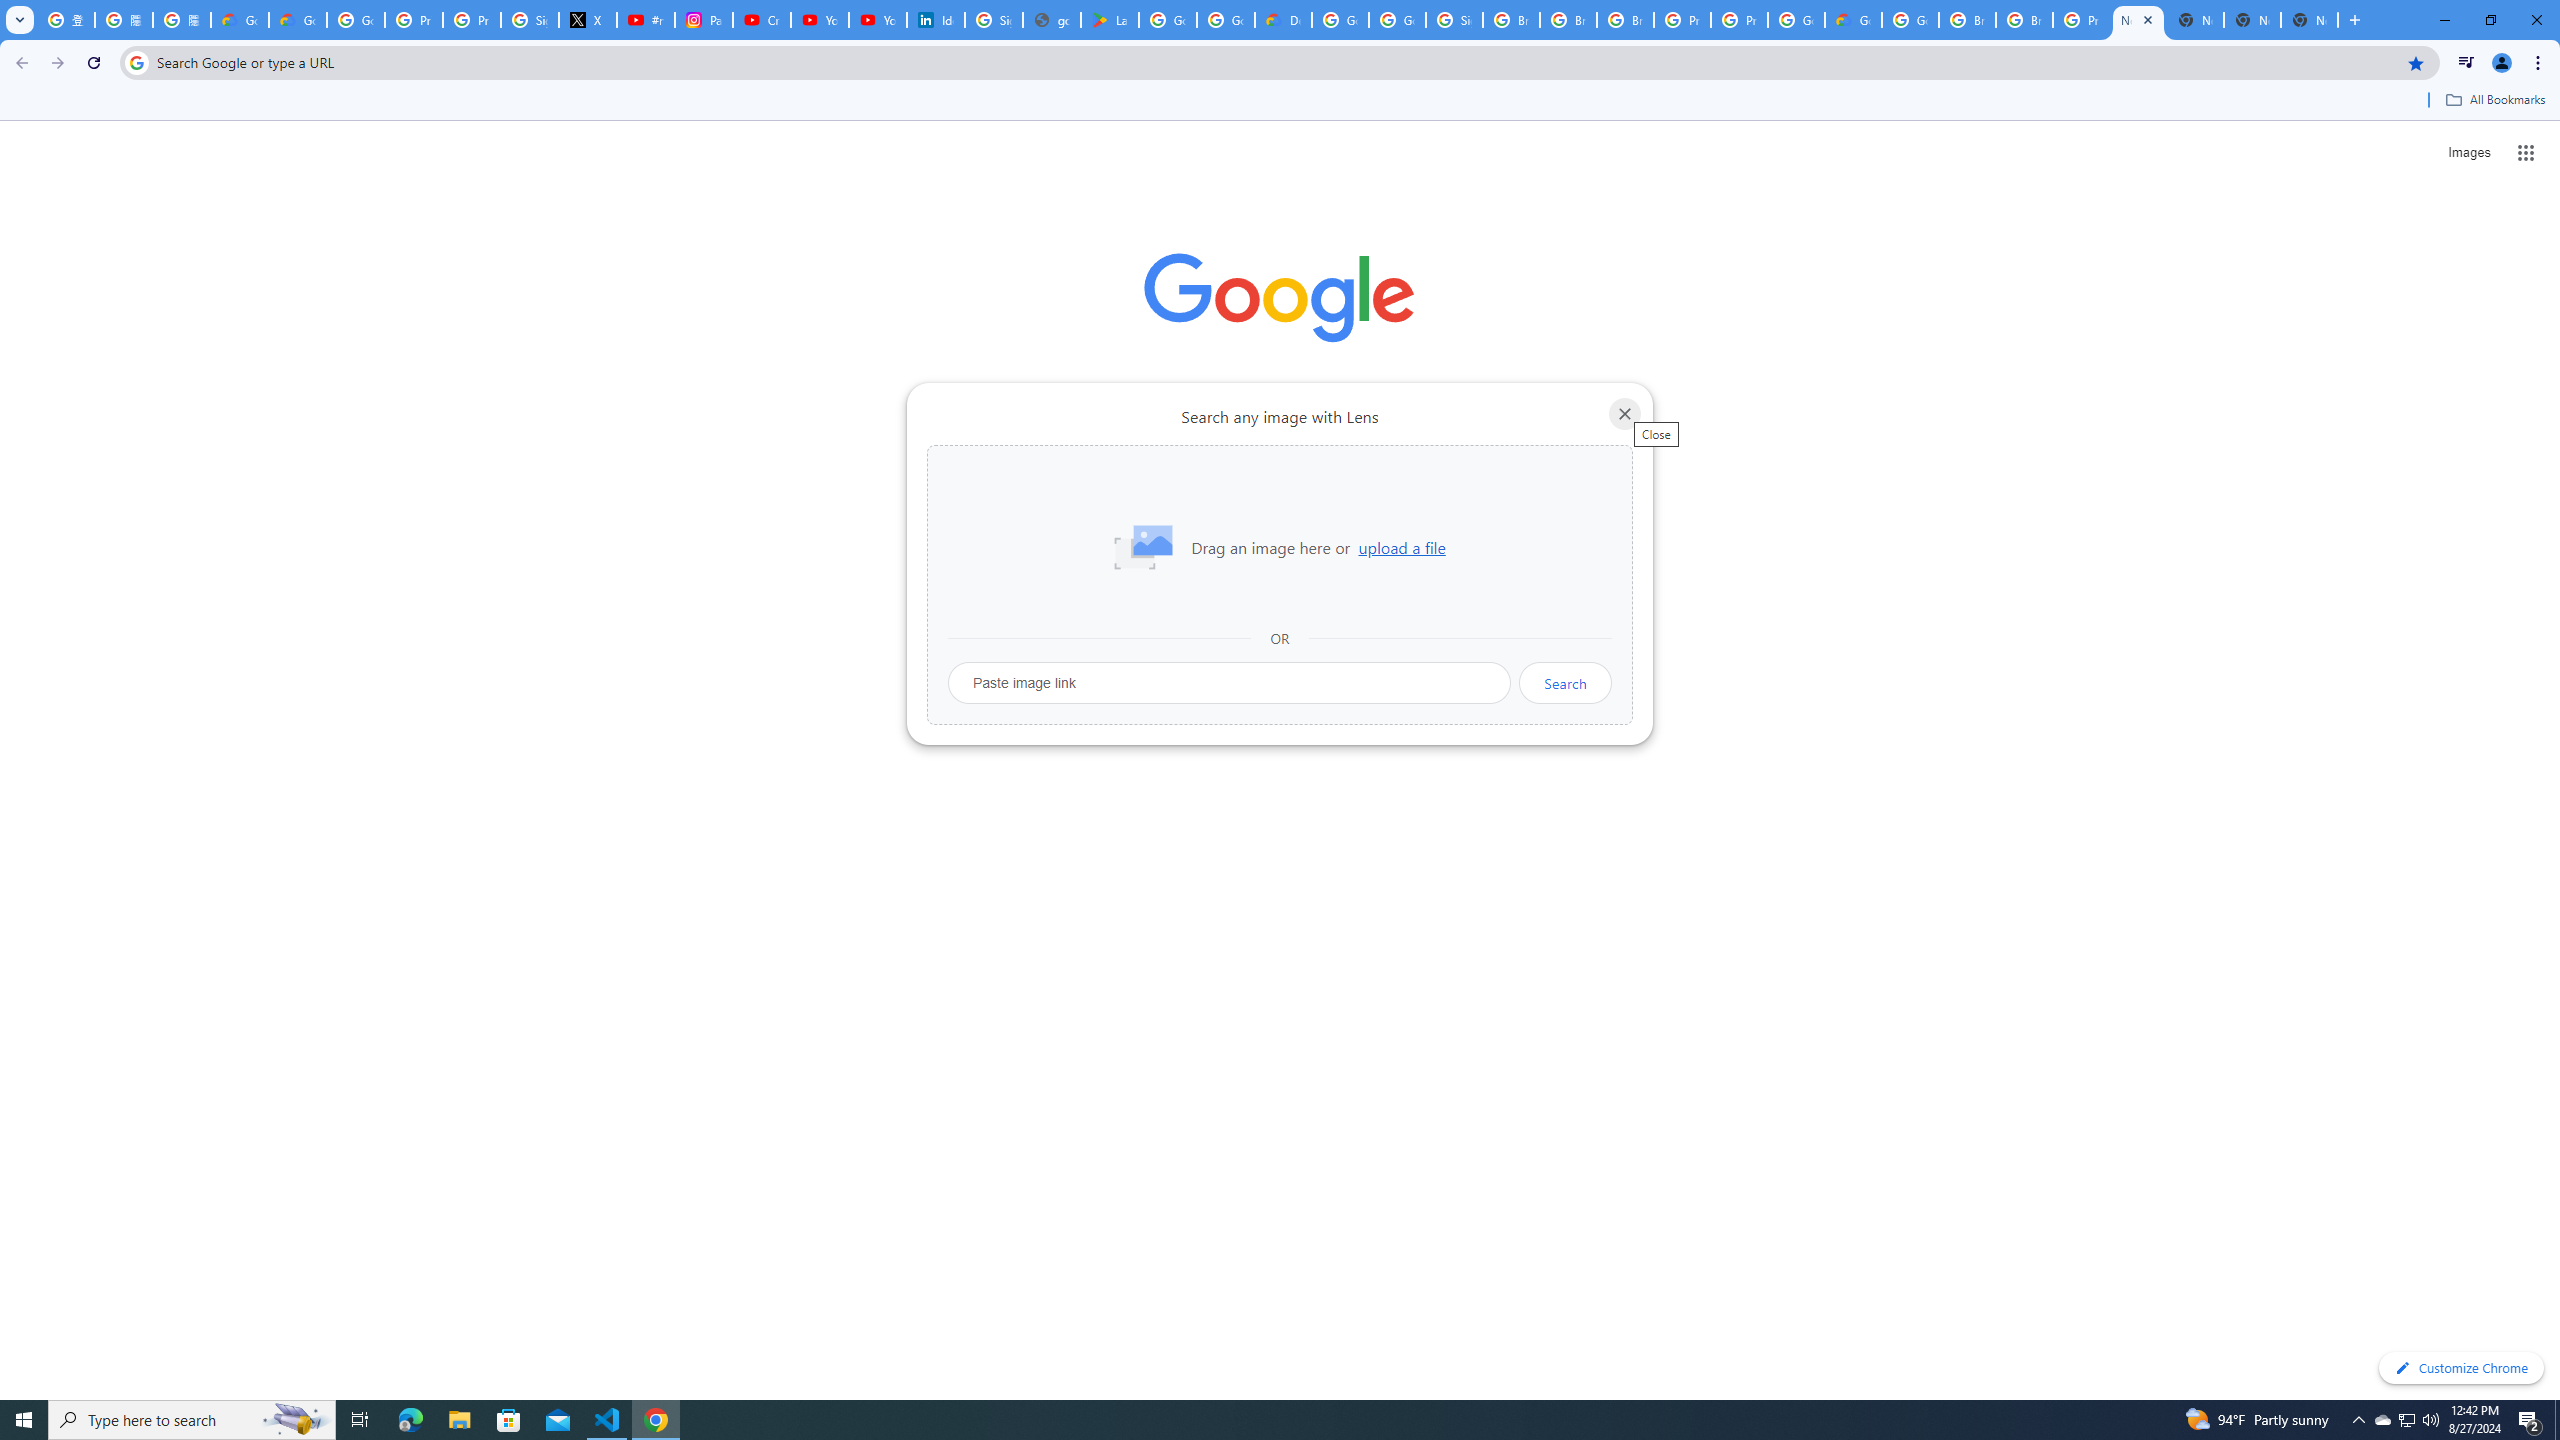 This screenshot has height=1440, width=2560. I want to click on X, so click(588, 20).